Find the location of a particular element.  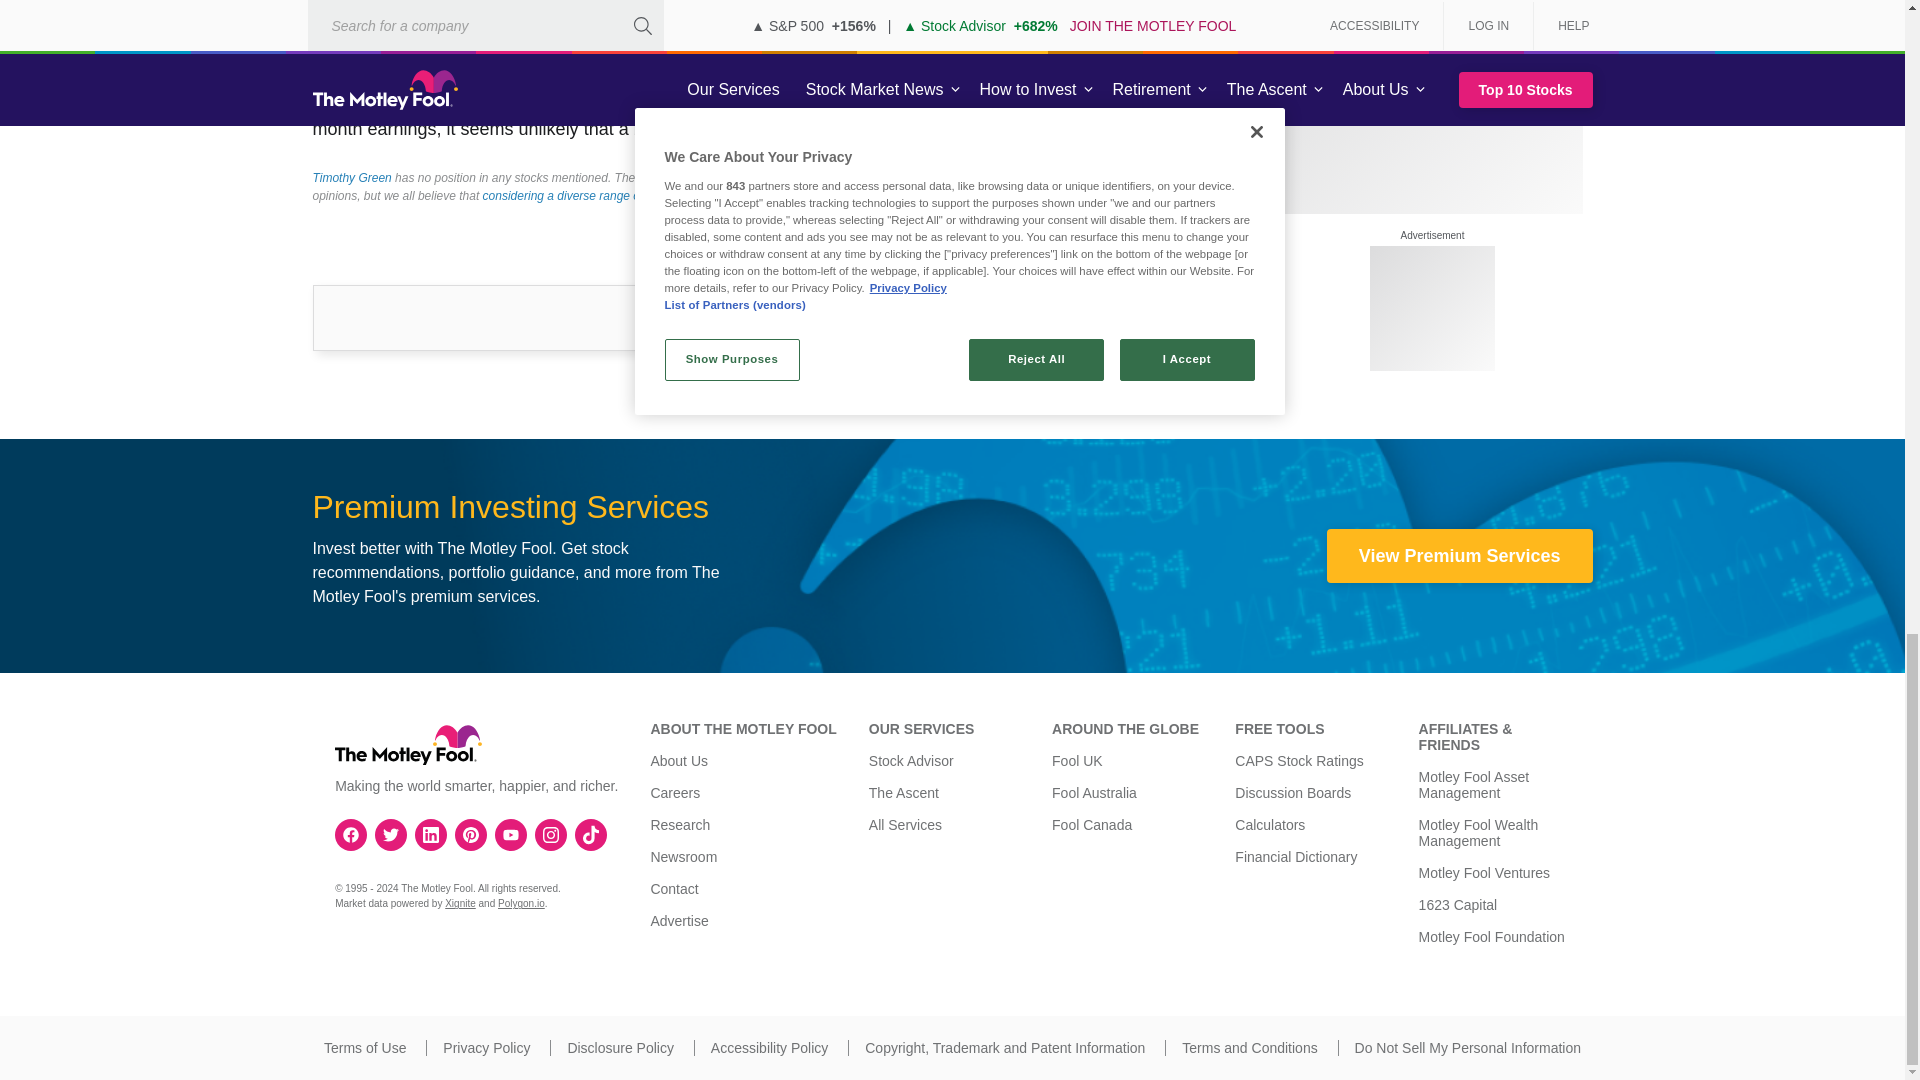

Do Not Sell My Personal Information. is located at coordinates (1468, 1048).